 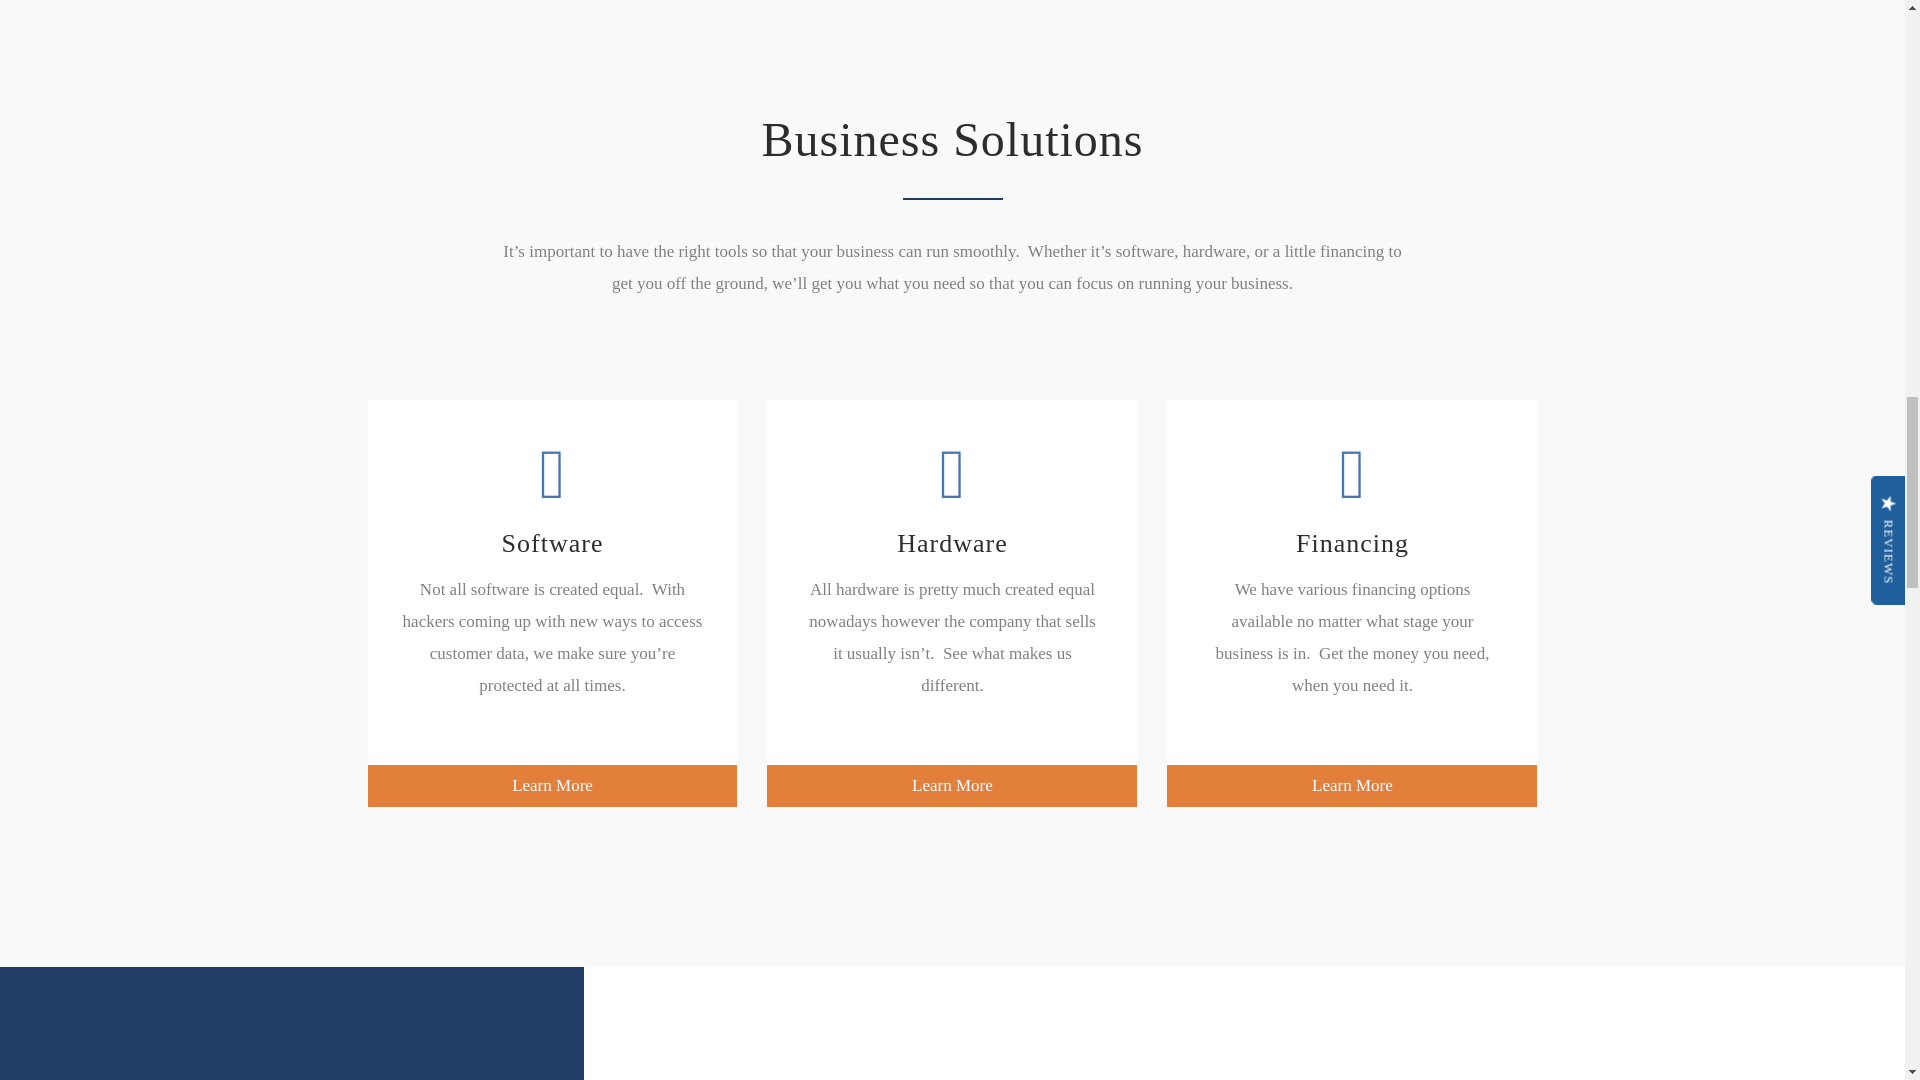 What do you see at coordinates (1351, 497) in the screenshot?
I see `Financing` at bounding box center [1351, 497].